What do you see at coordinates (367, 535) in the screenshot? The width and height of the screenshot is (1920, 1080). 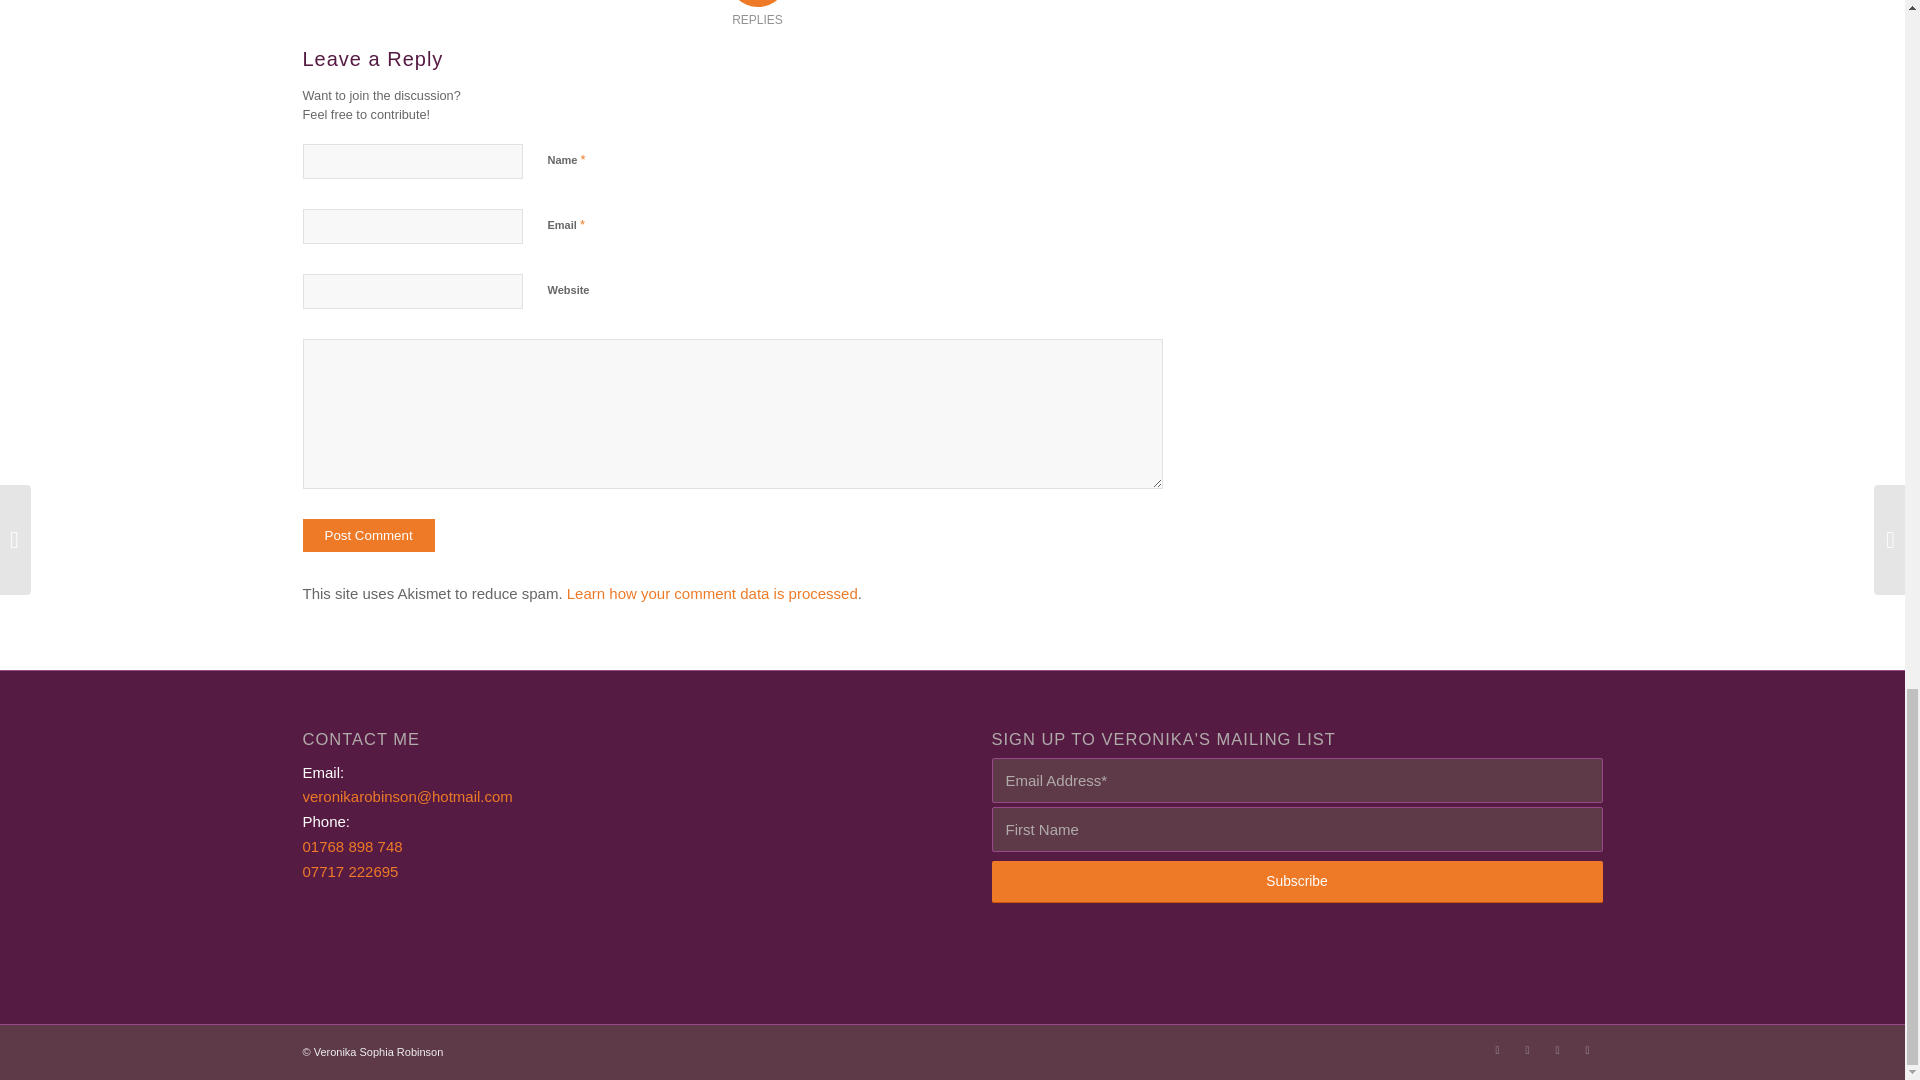 I see `Post Comment` at bounding box center [367, 535].